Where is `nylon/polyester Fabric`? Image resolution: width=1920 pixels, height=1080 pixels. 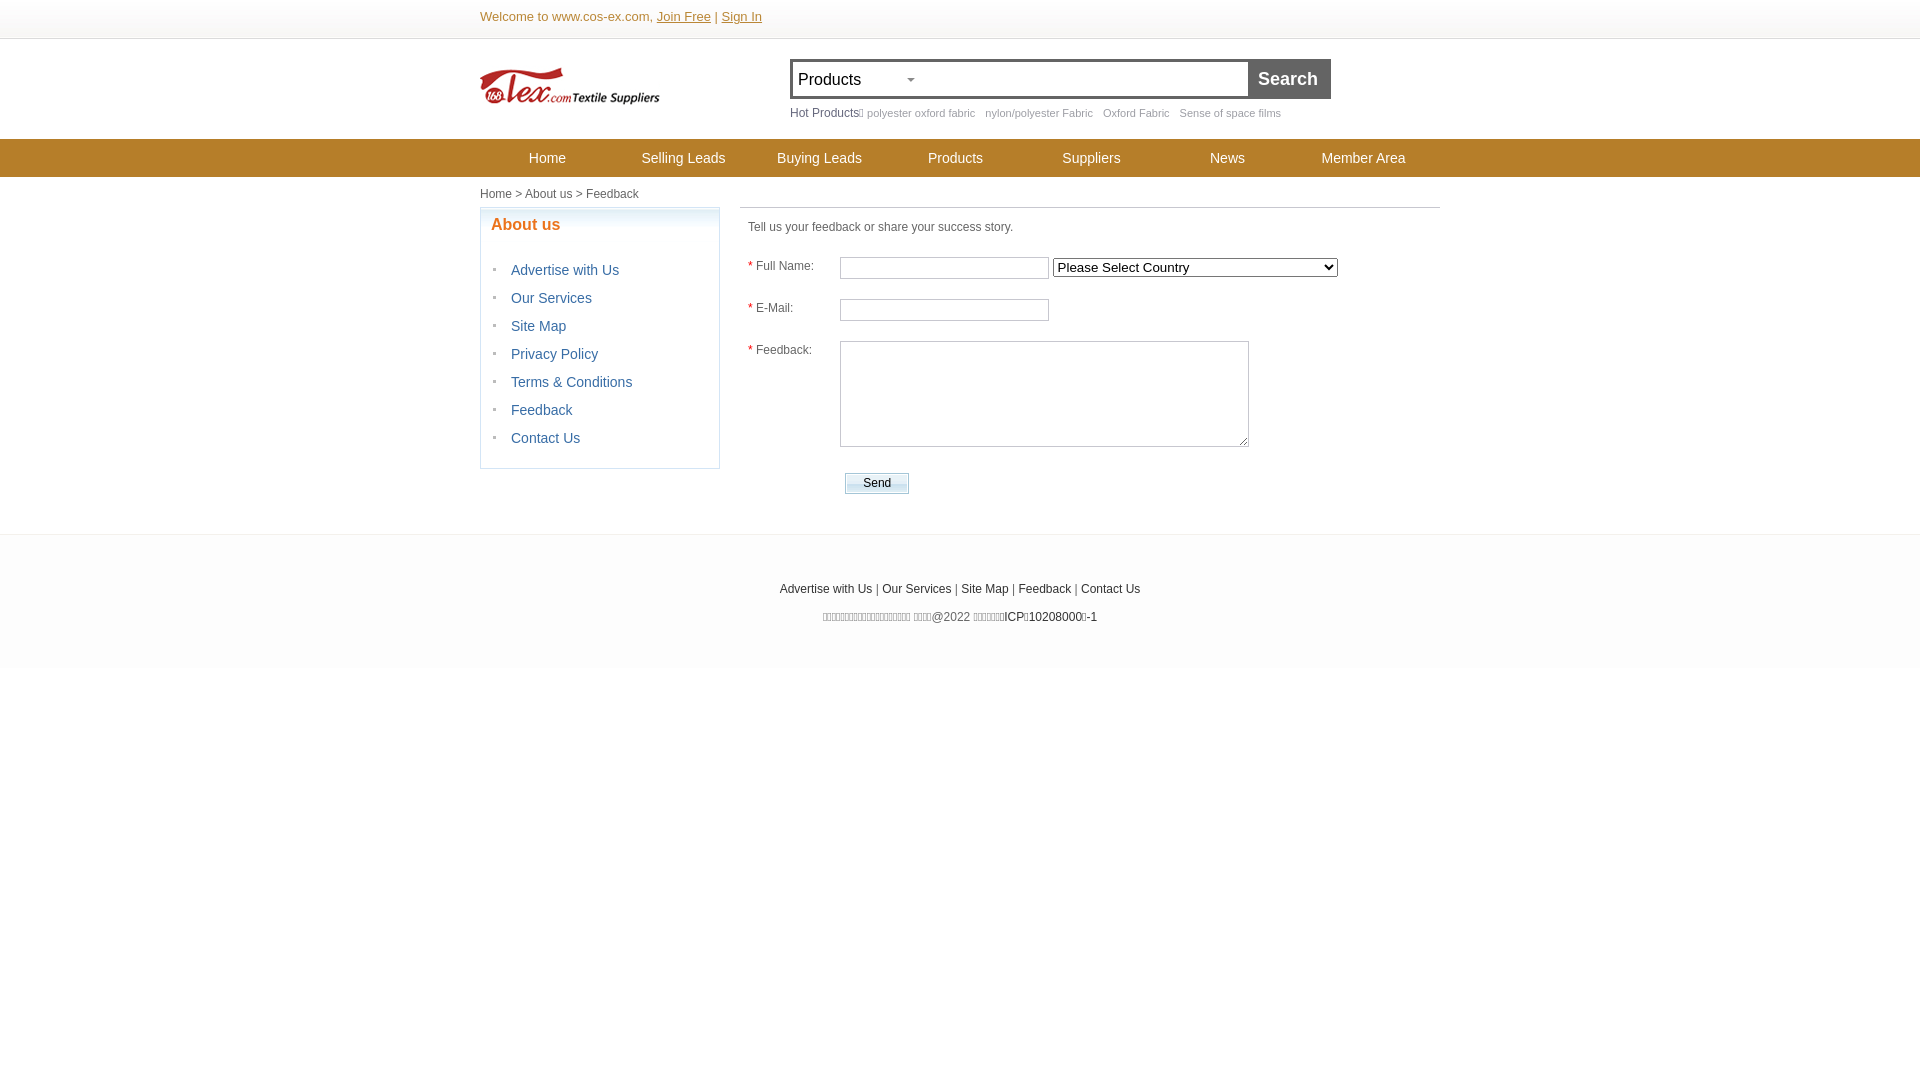 nylon/polyester Fabric is located at coordinates (1039, 113).